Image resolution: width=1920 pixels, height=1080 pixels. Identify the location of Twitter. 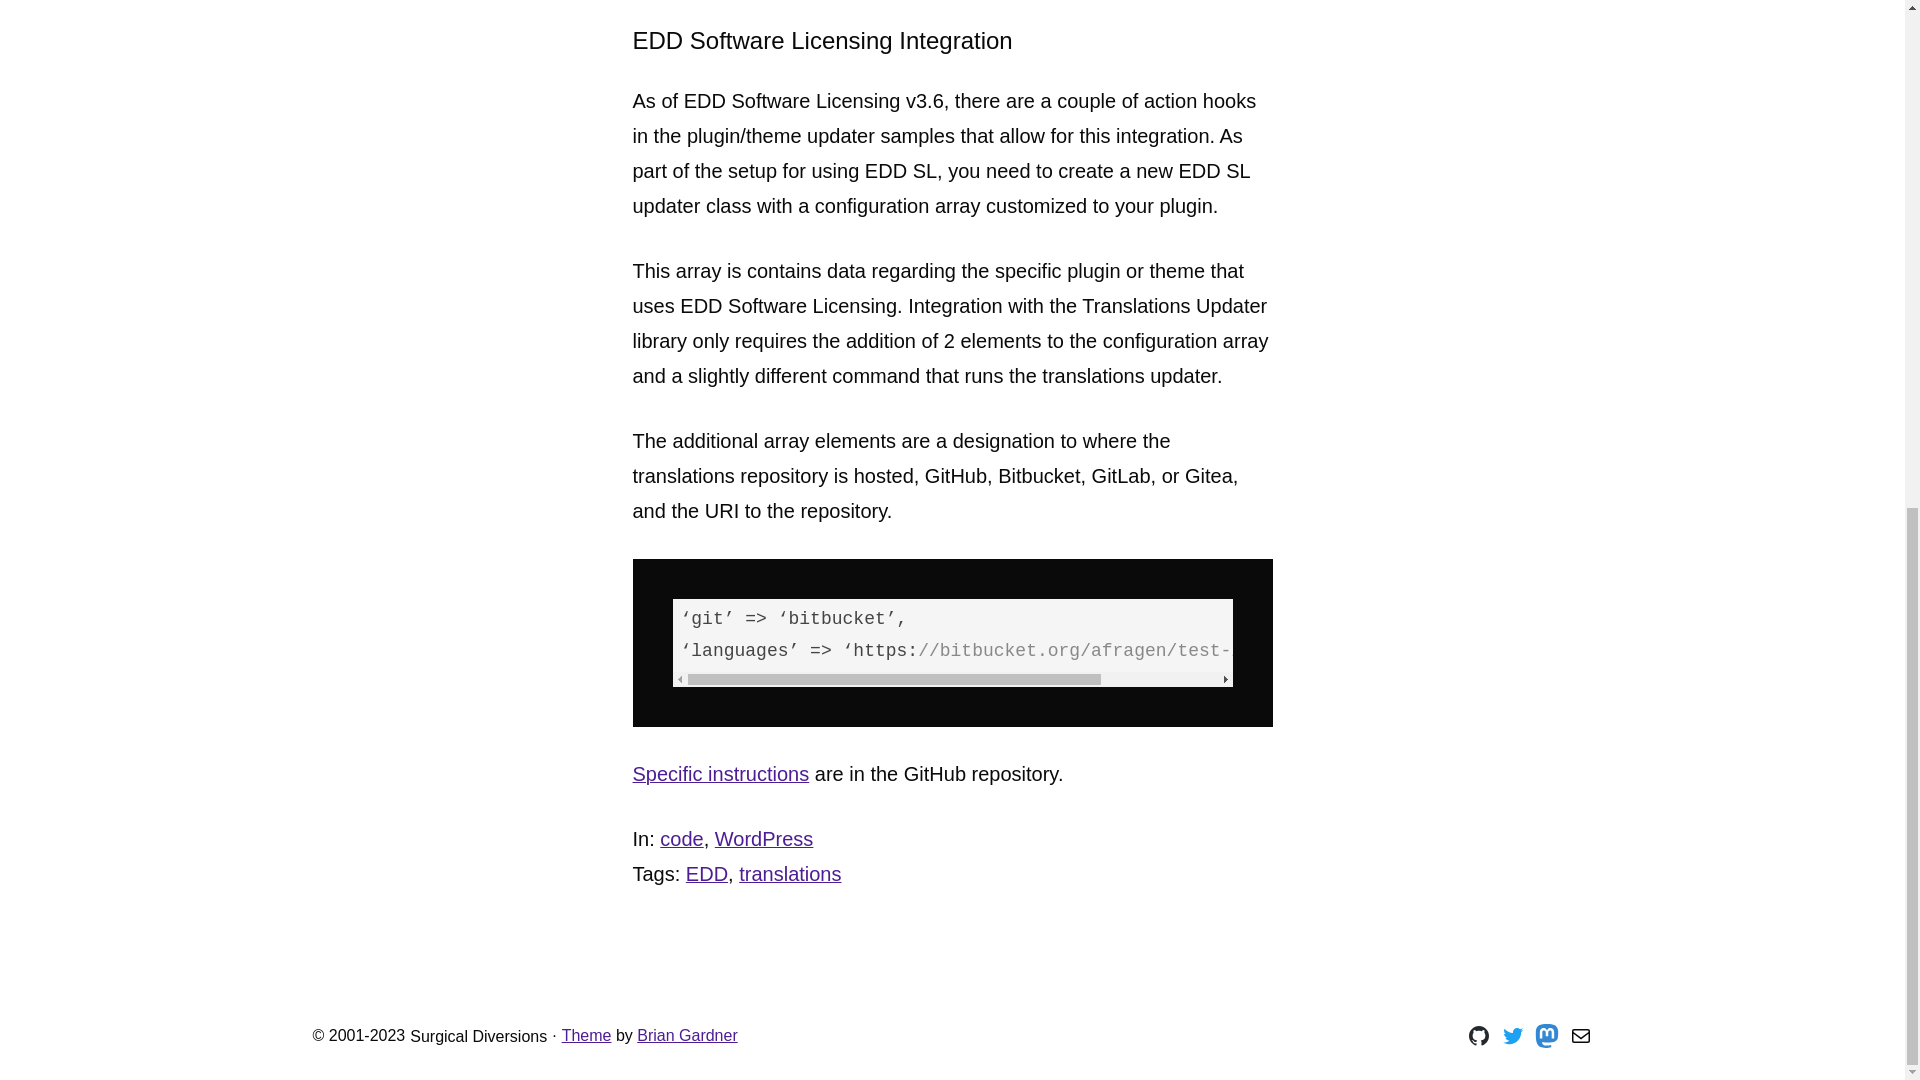
(1512, 1035).